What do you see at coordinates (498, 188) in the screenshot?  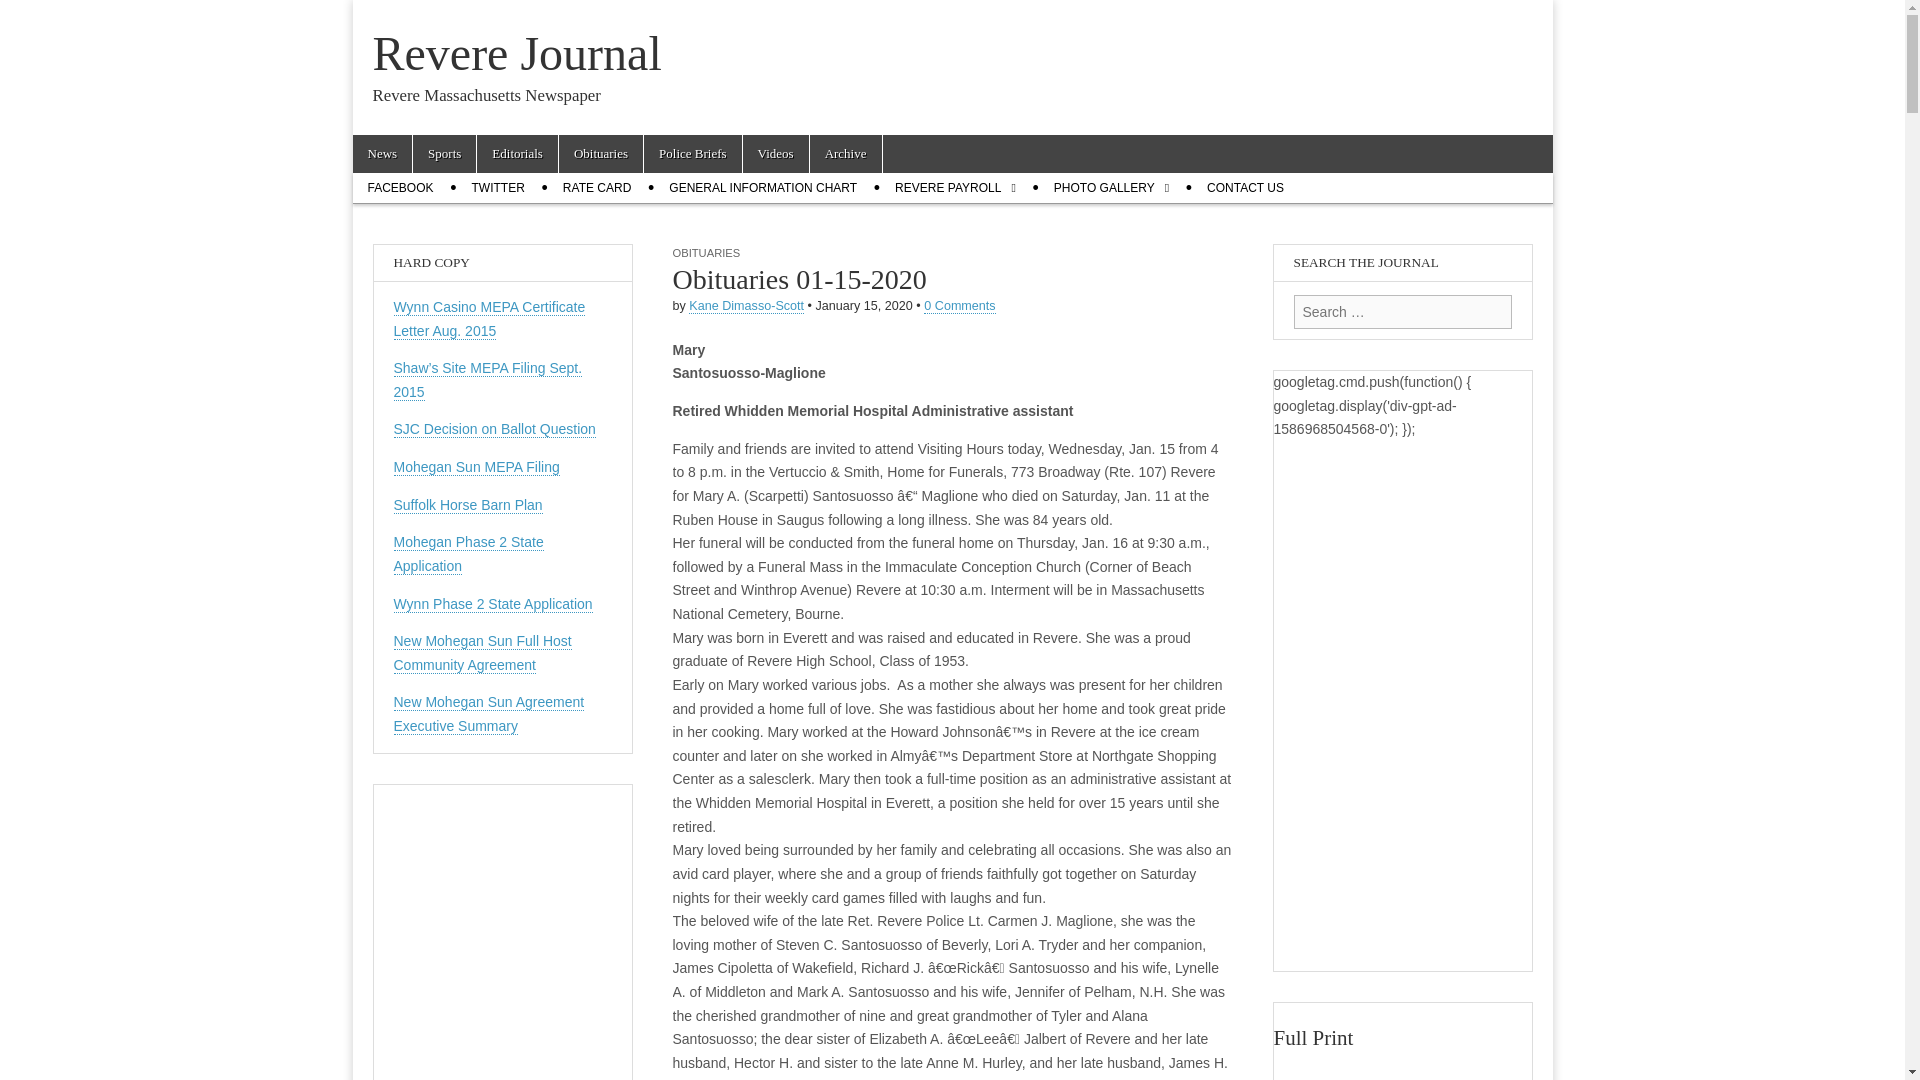 I see `TWITTER` at bounding box center [498, 188].